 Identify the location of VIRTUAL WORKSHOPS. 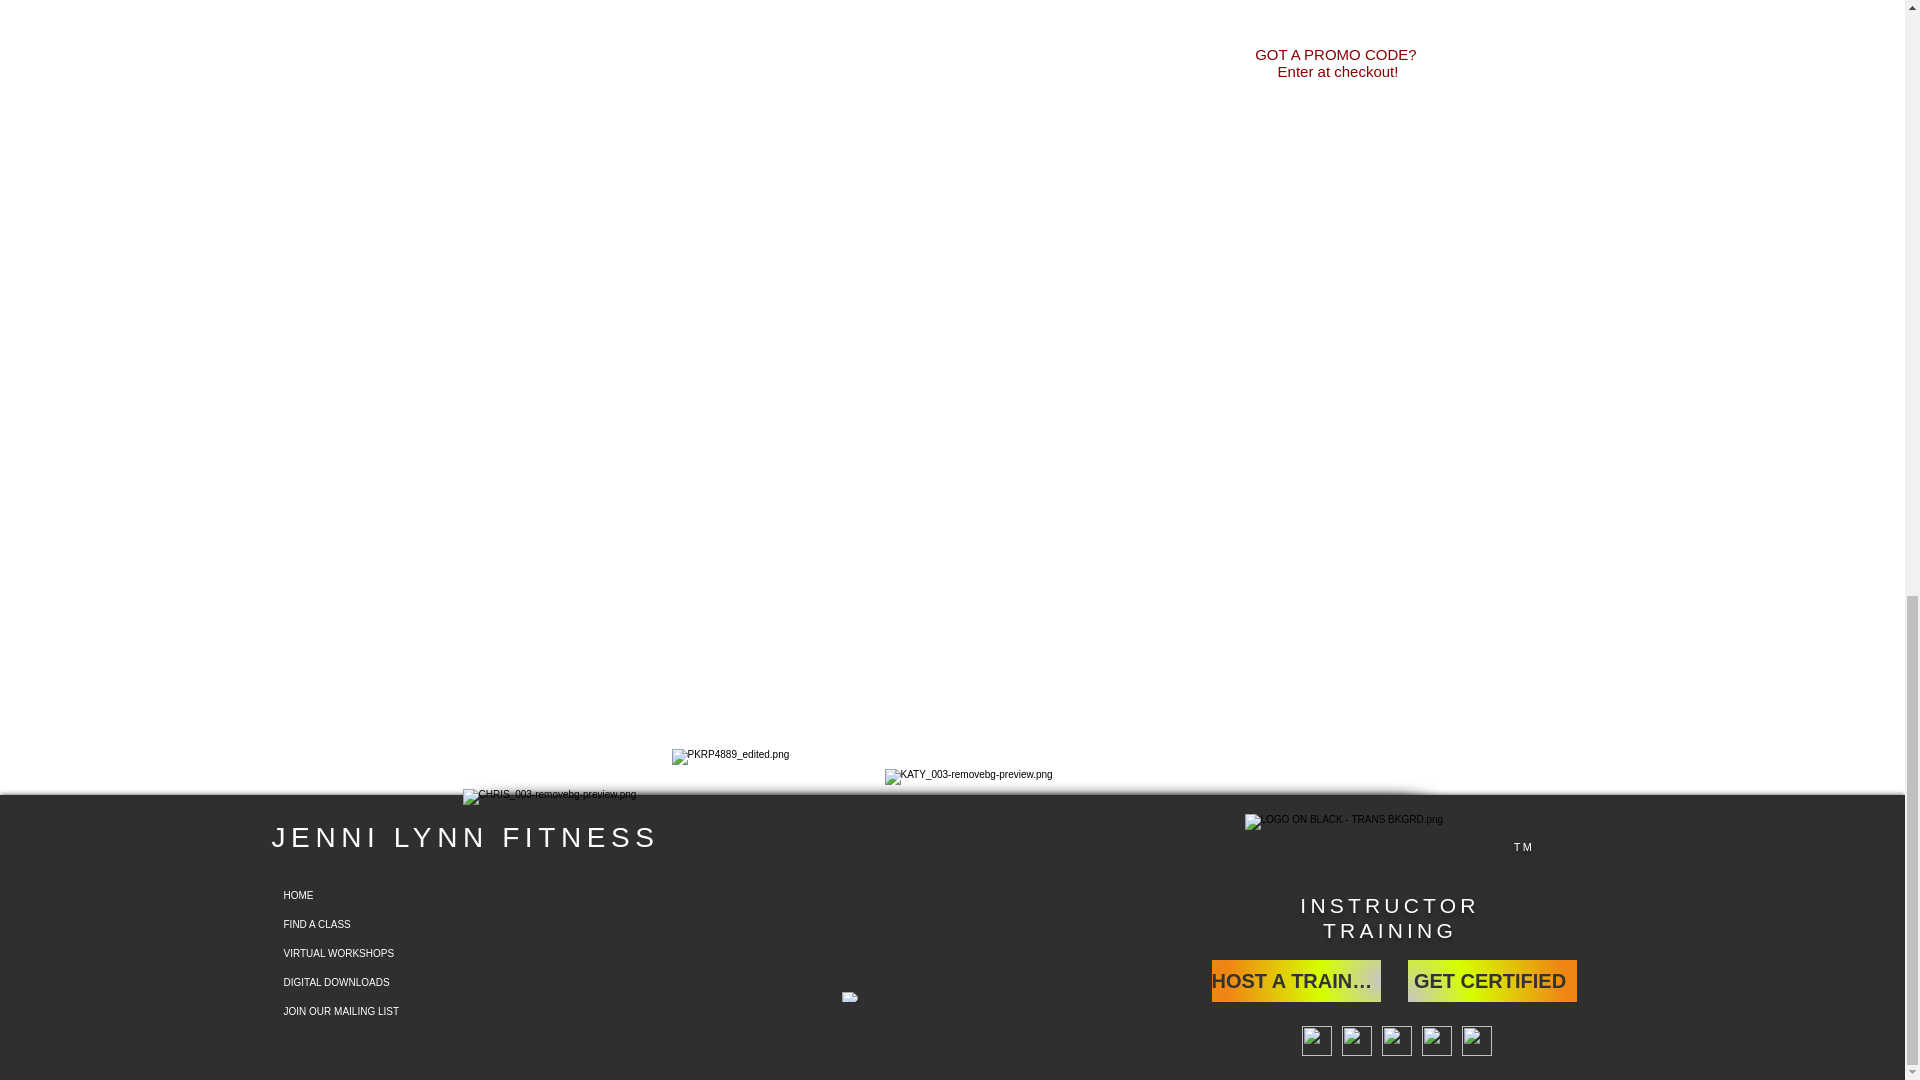
(373, 952).